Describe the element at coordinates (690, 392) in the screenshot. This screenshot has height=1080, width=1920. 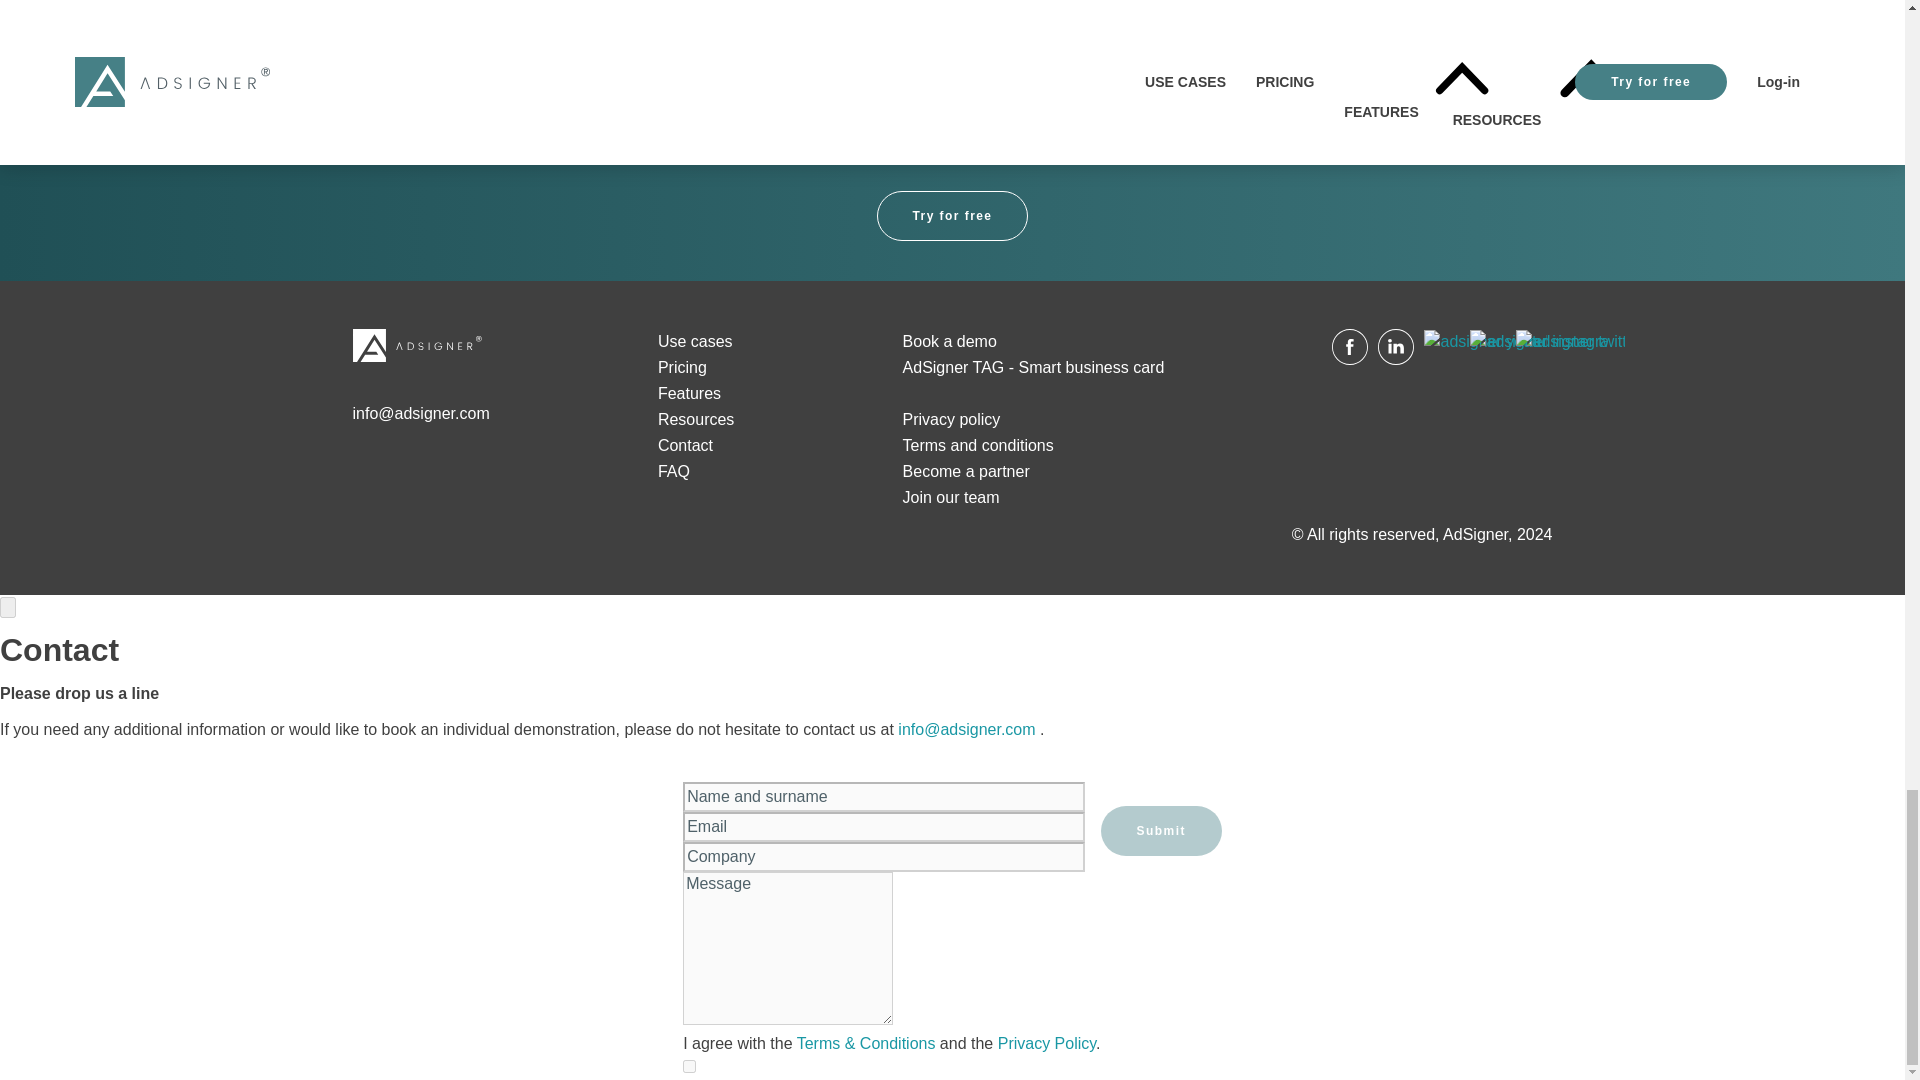
I see `Features` at that location.